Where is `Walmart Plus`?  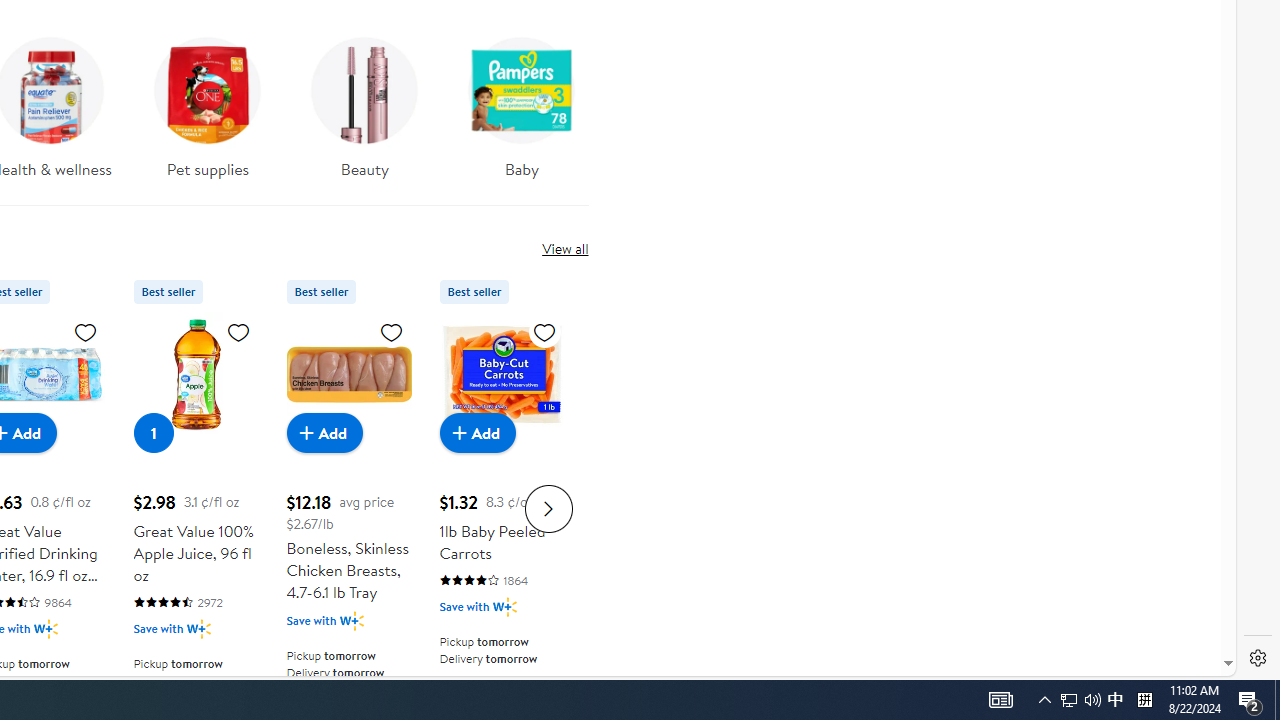
Walmart Plus is located at coordinates (504, 606).